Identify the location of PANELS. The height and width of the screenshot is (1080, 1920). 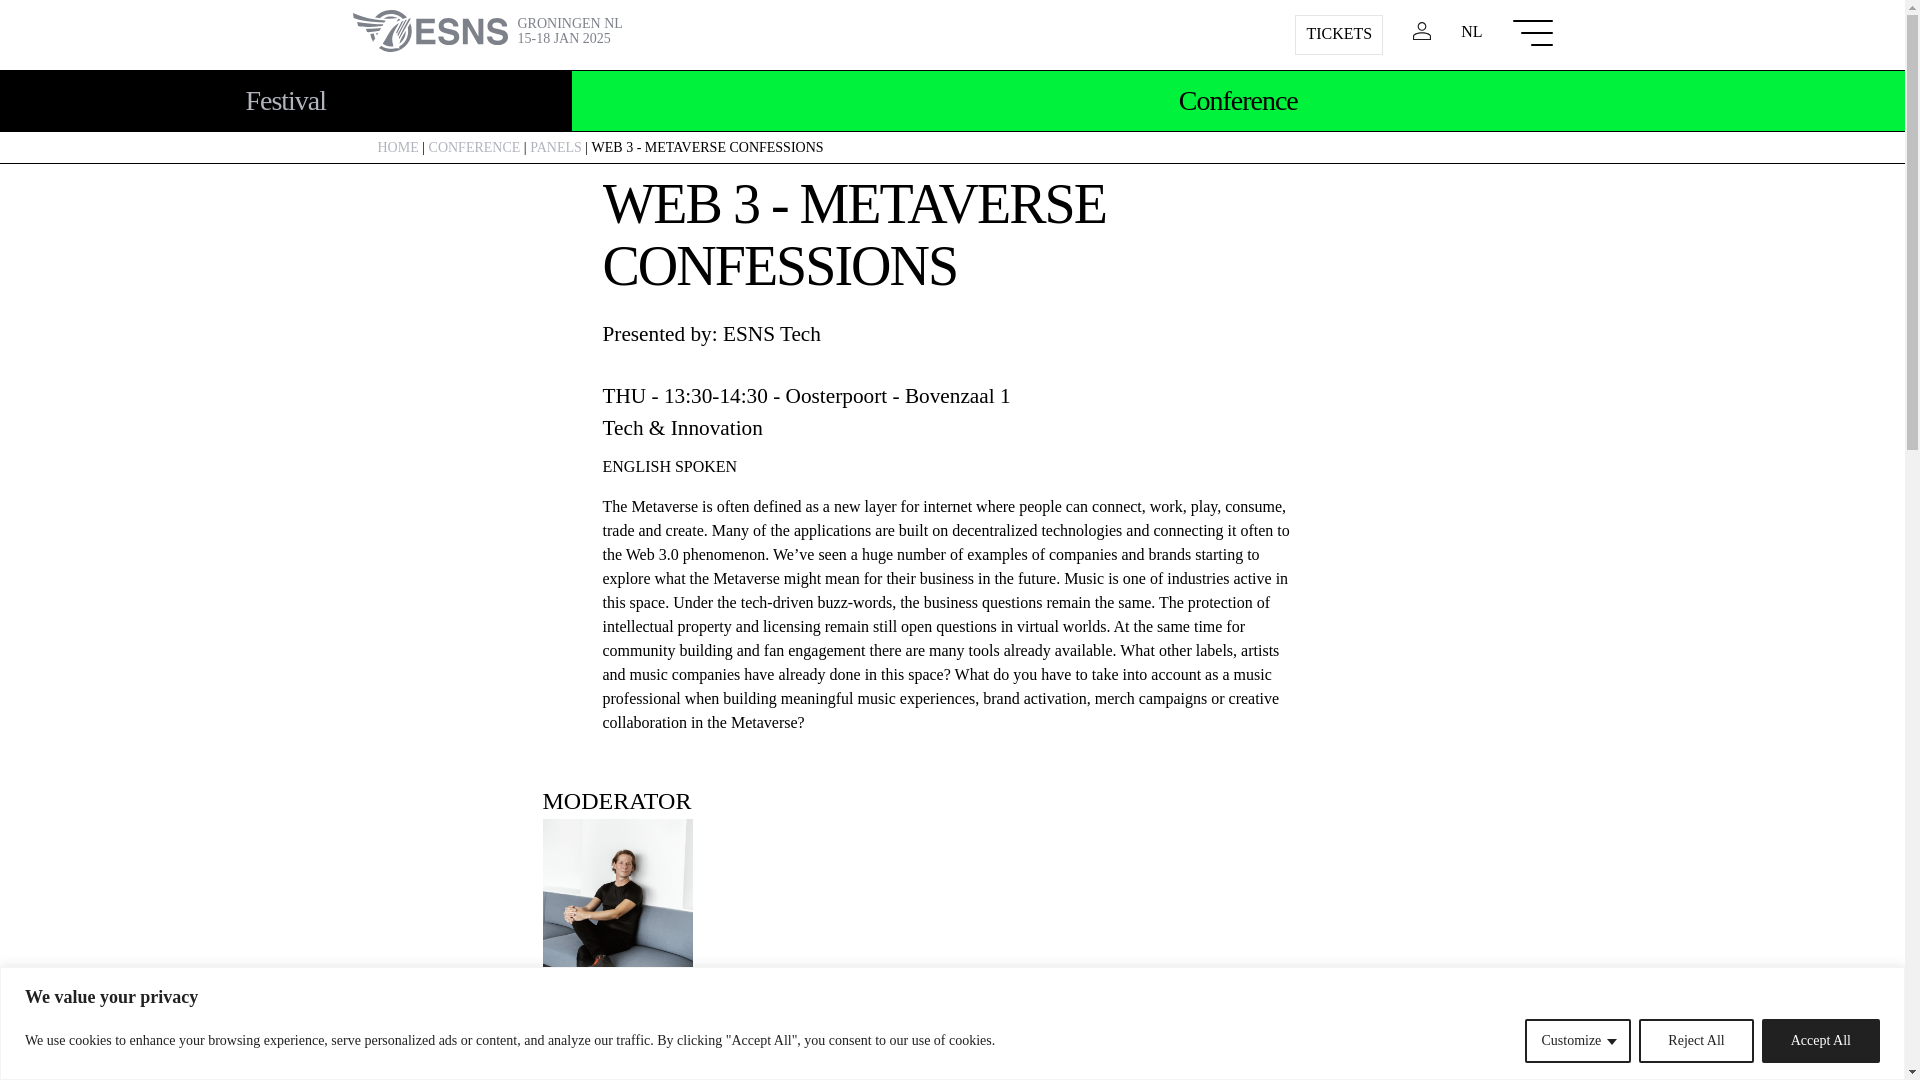
(742, 936).